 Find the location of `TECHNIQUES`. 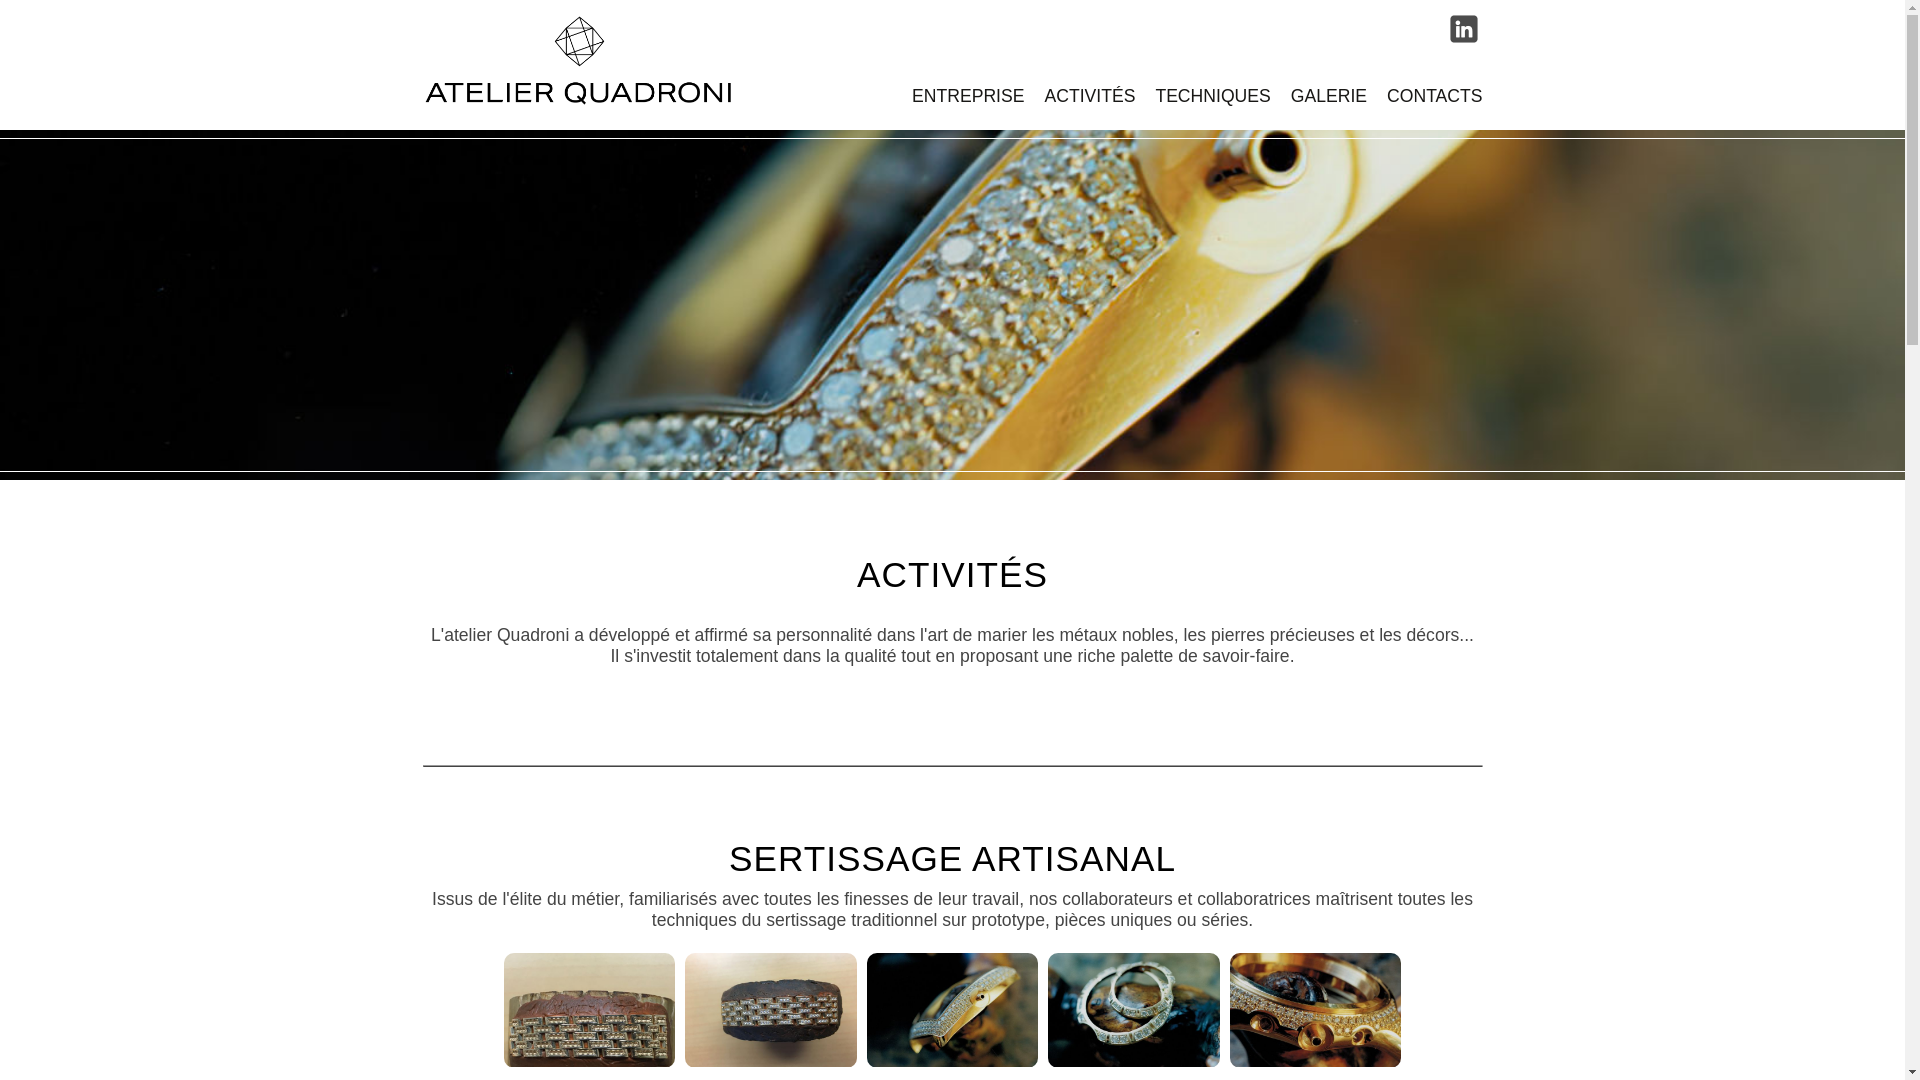

TECHNIQUES is located at coordinates (1212, 96).